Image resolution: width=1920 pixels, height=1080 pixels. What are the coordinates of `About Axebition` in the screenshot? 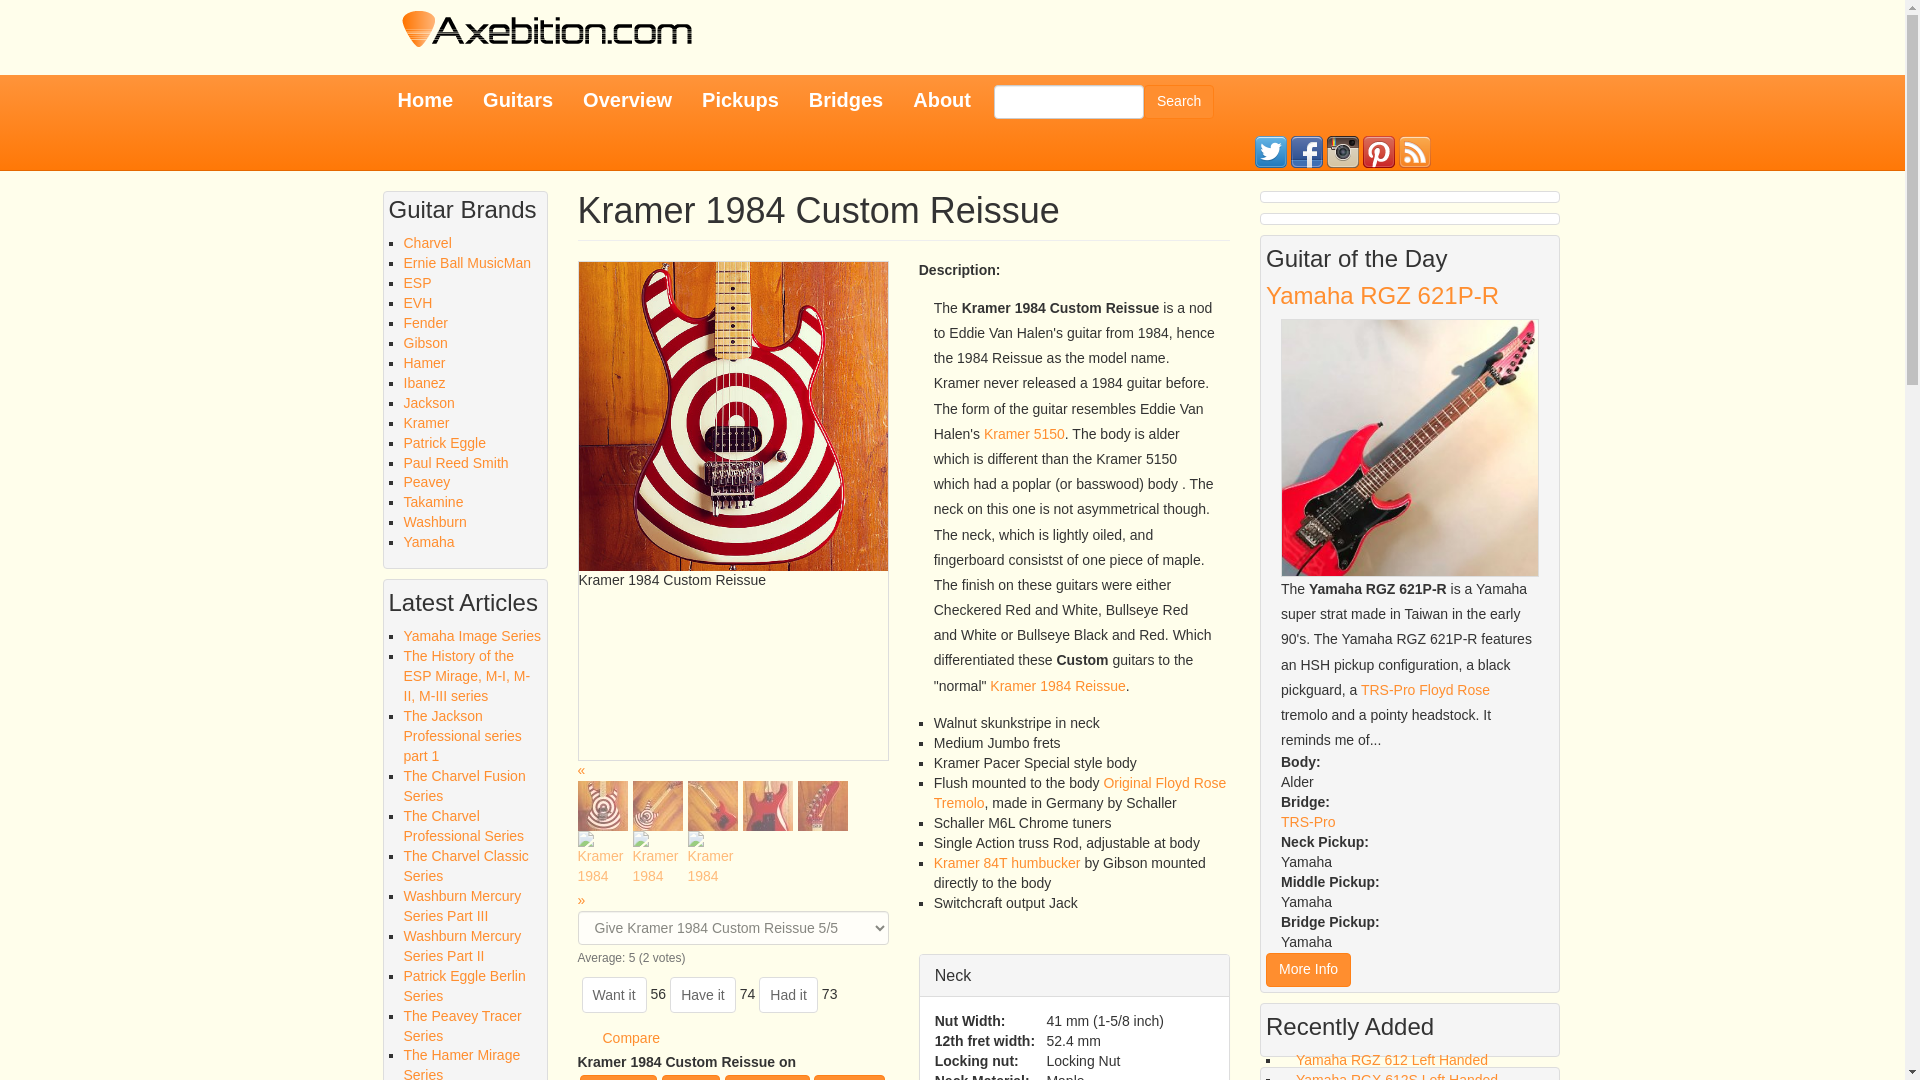 It's located at (942, 100).